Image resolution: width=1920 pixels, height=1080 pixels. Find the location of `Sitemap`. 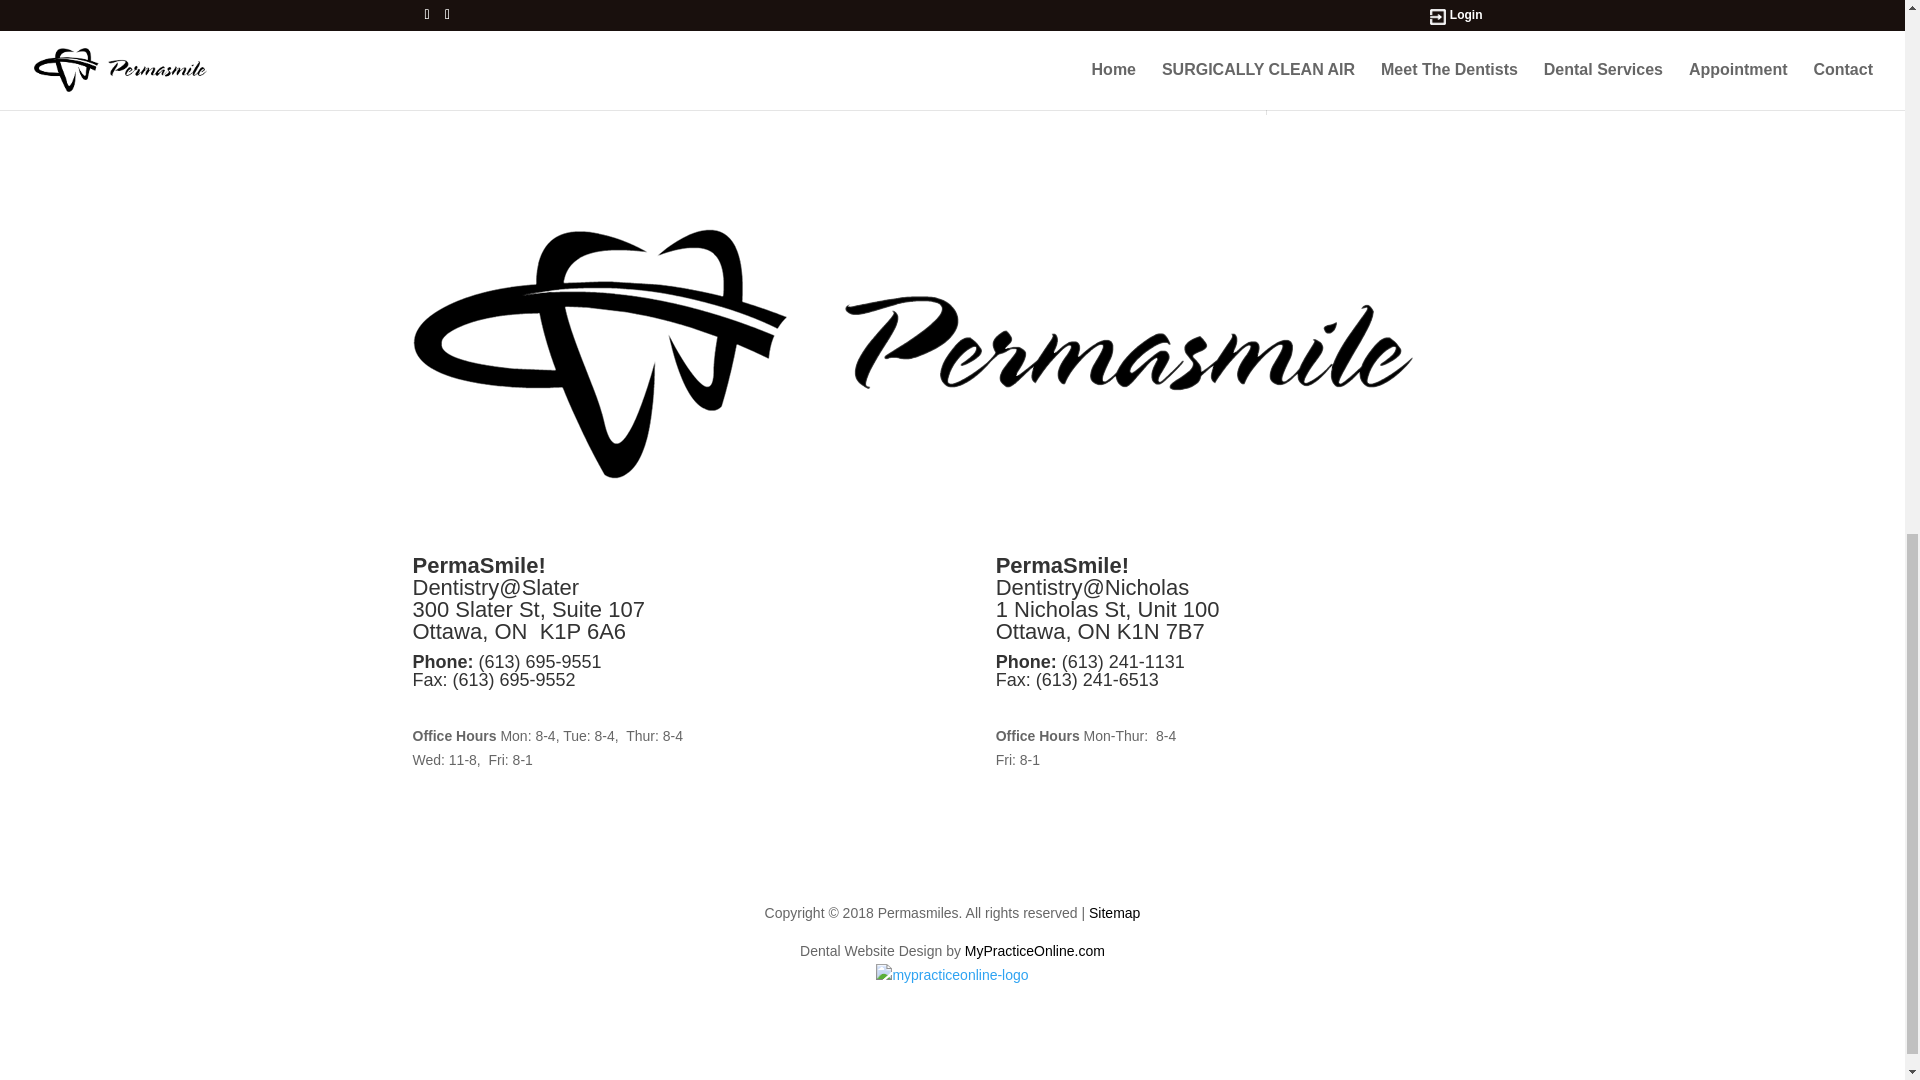

Sitemap is located at coordinates (1114, 913).